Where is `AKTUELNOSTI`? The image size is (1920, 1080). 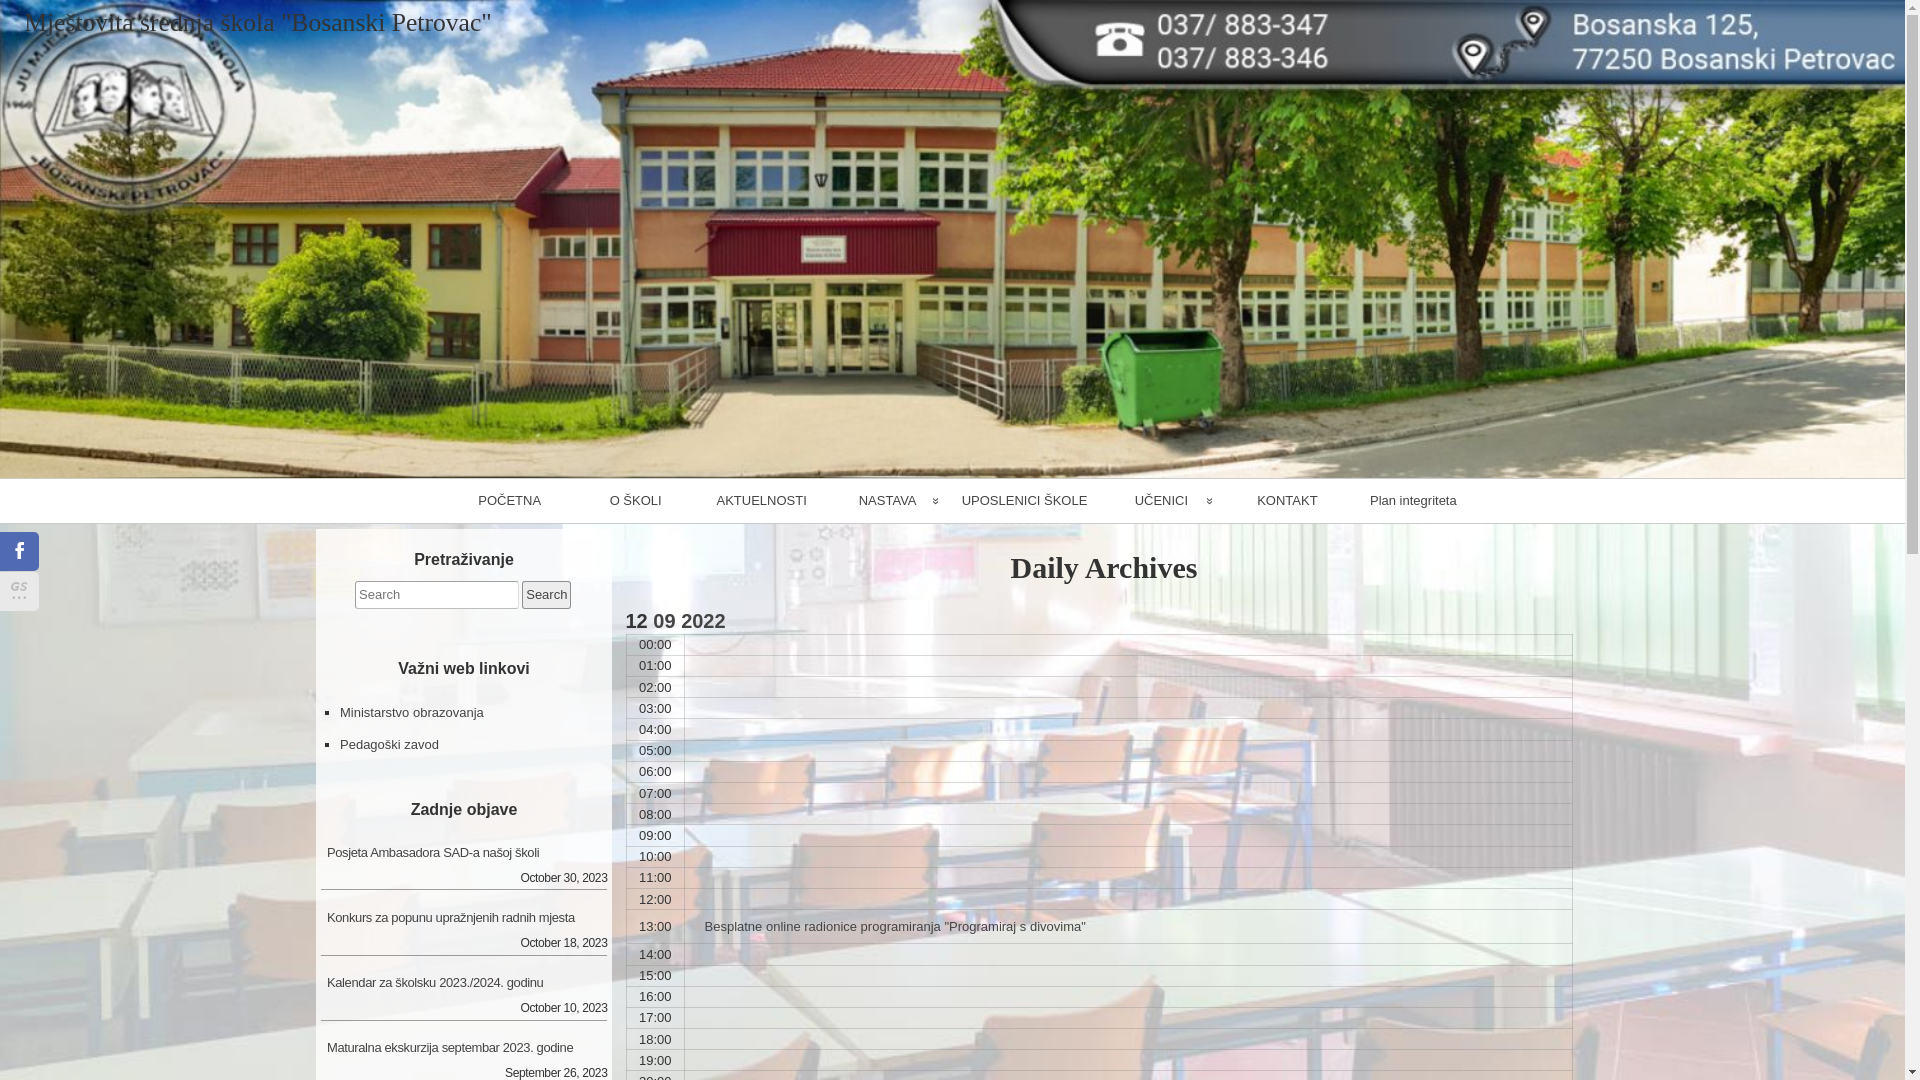 AKTUELNOSTI is located at coordinates (762, 501).